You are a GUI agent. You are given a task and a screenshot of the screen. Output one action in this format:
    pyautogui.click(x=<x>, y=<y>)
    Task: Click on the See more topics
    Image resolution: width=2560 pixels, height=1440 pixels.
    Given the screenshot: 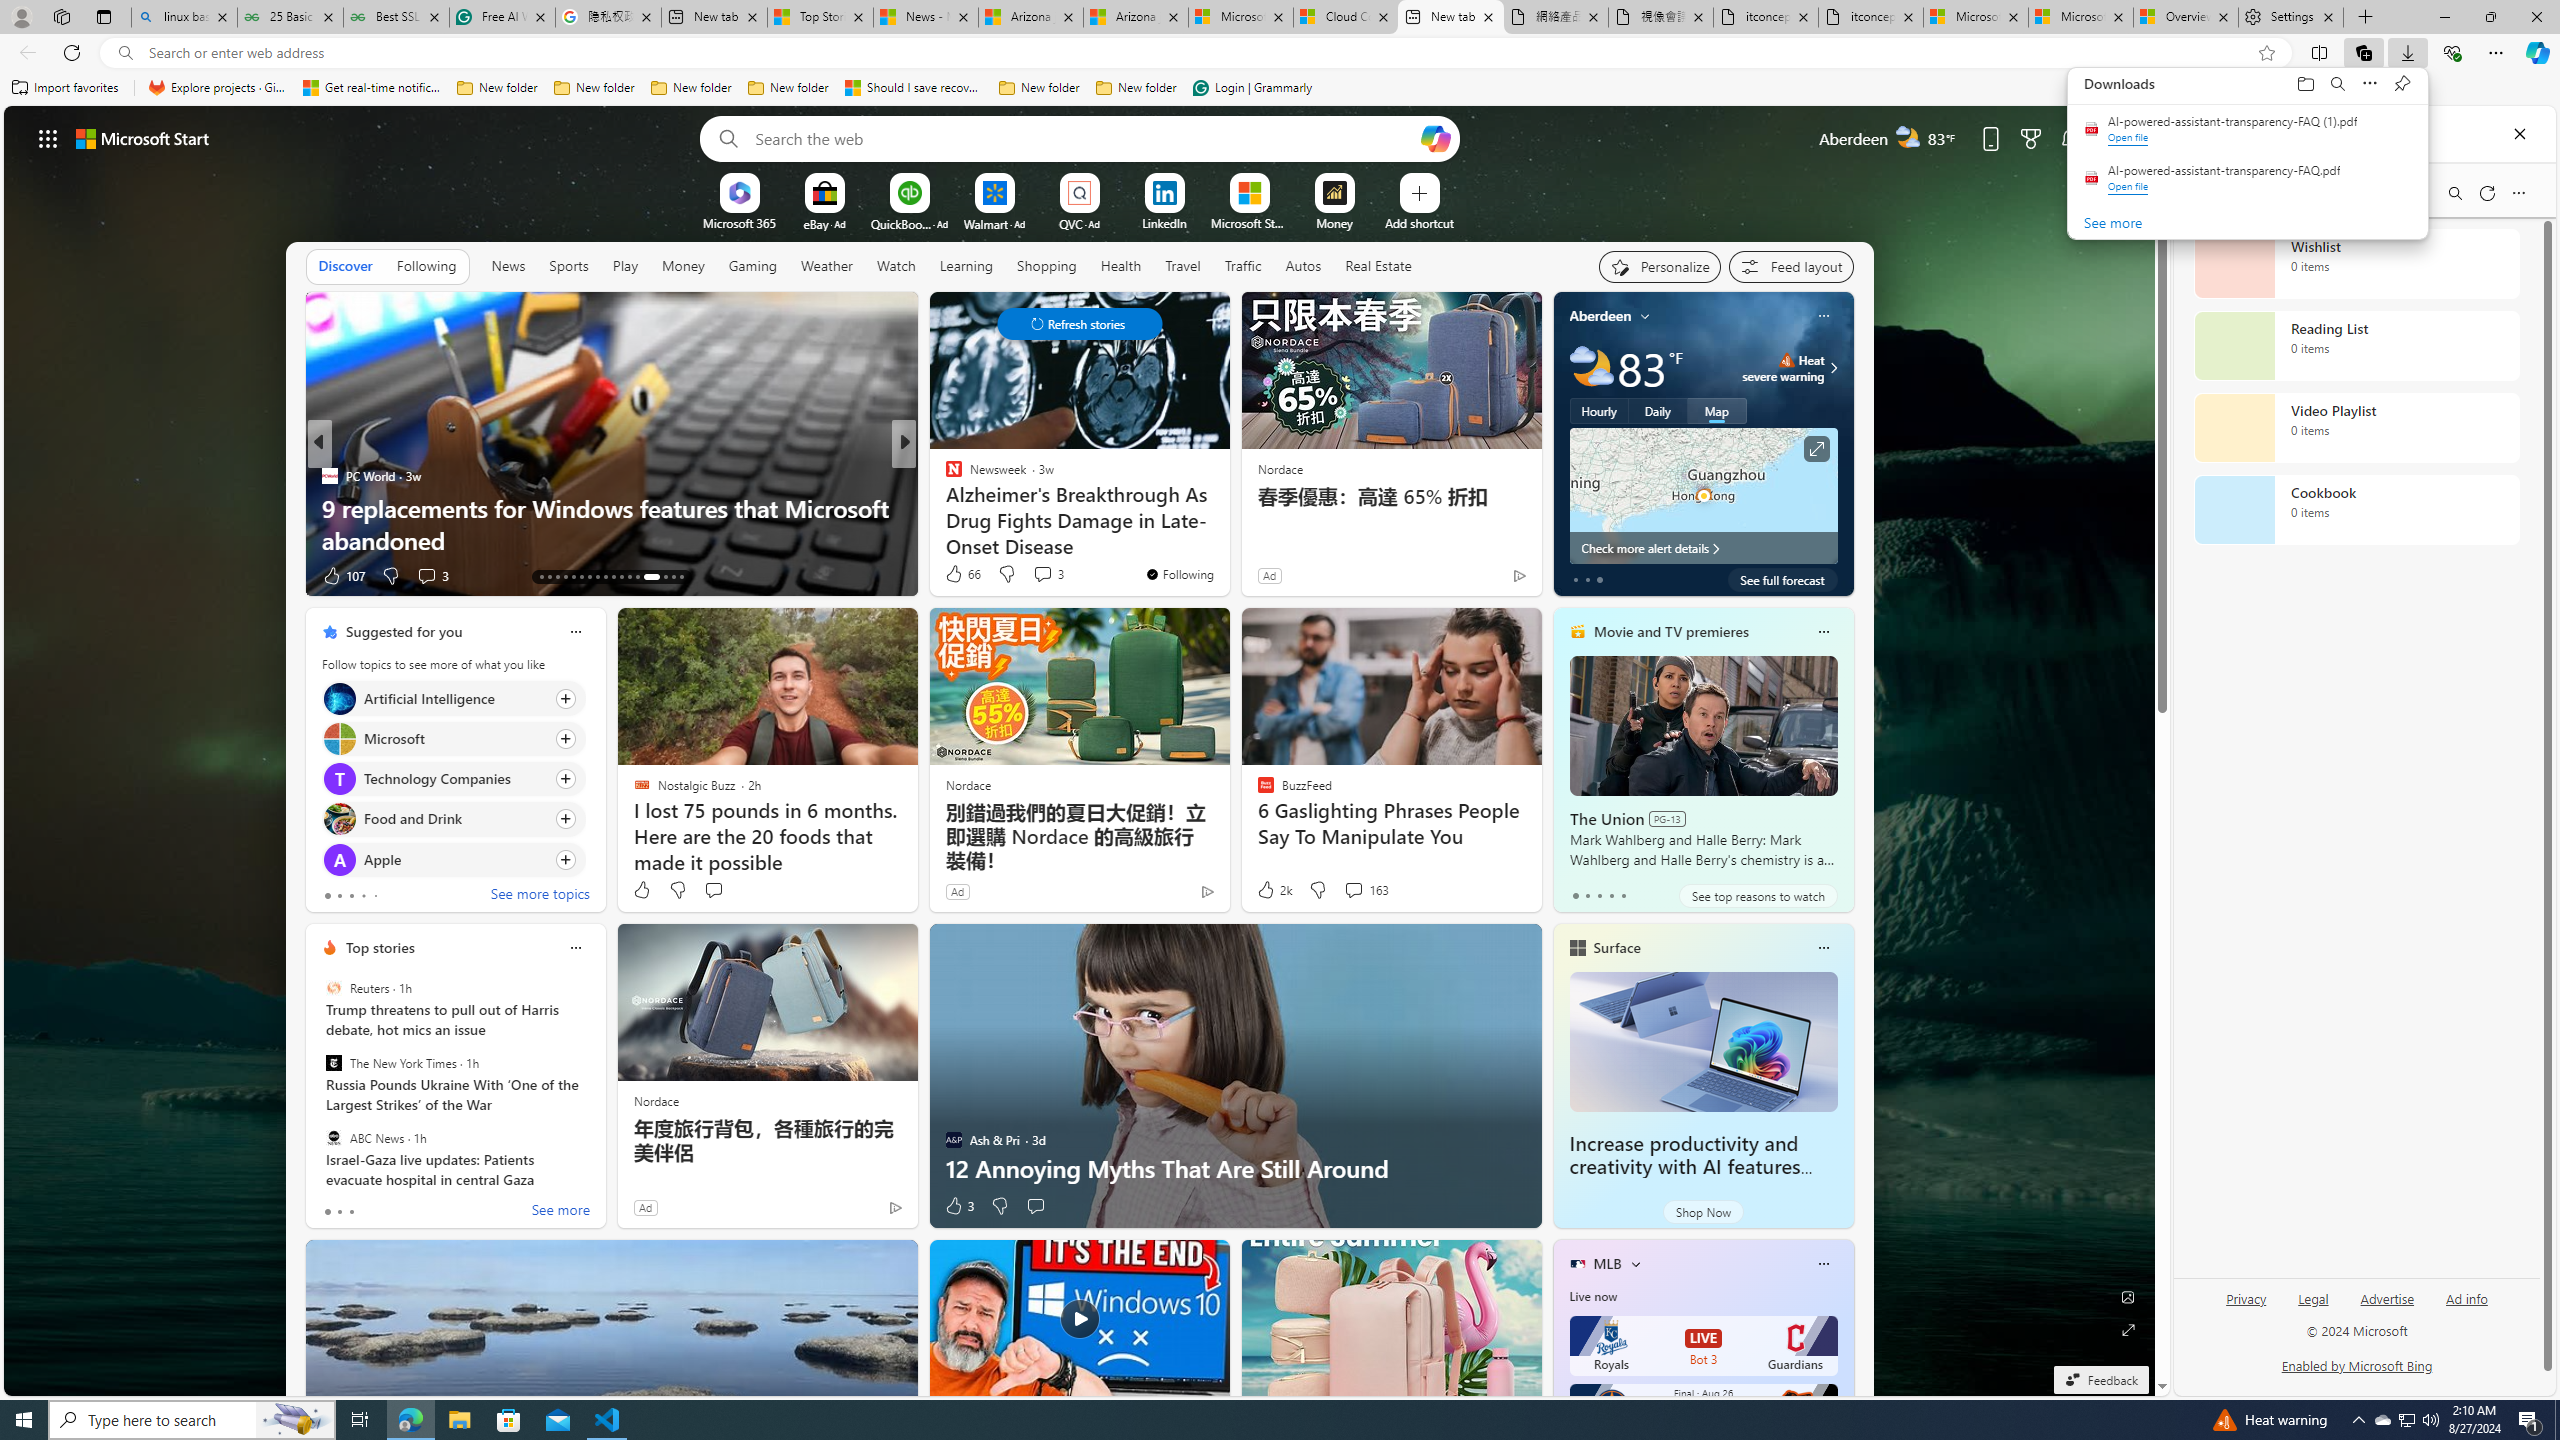 What is the action you would take?
    pyautogui.click(x=538, y=896)
    